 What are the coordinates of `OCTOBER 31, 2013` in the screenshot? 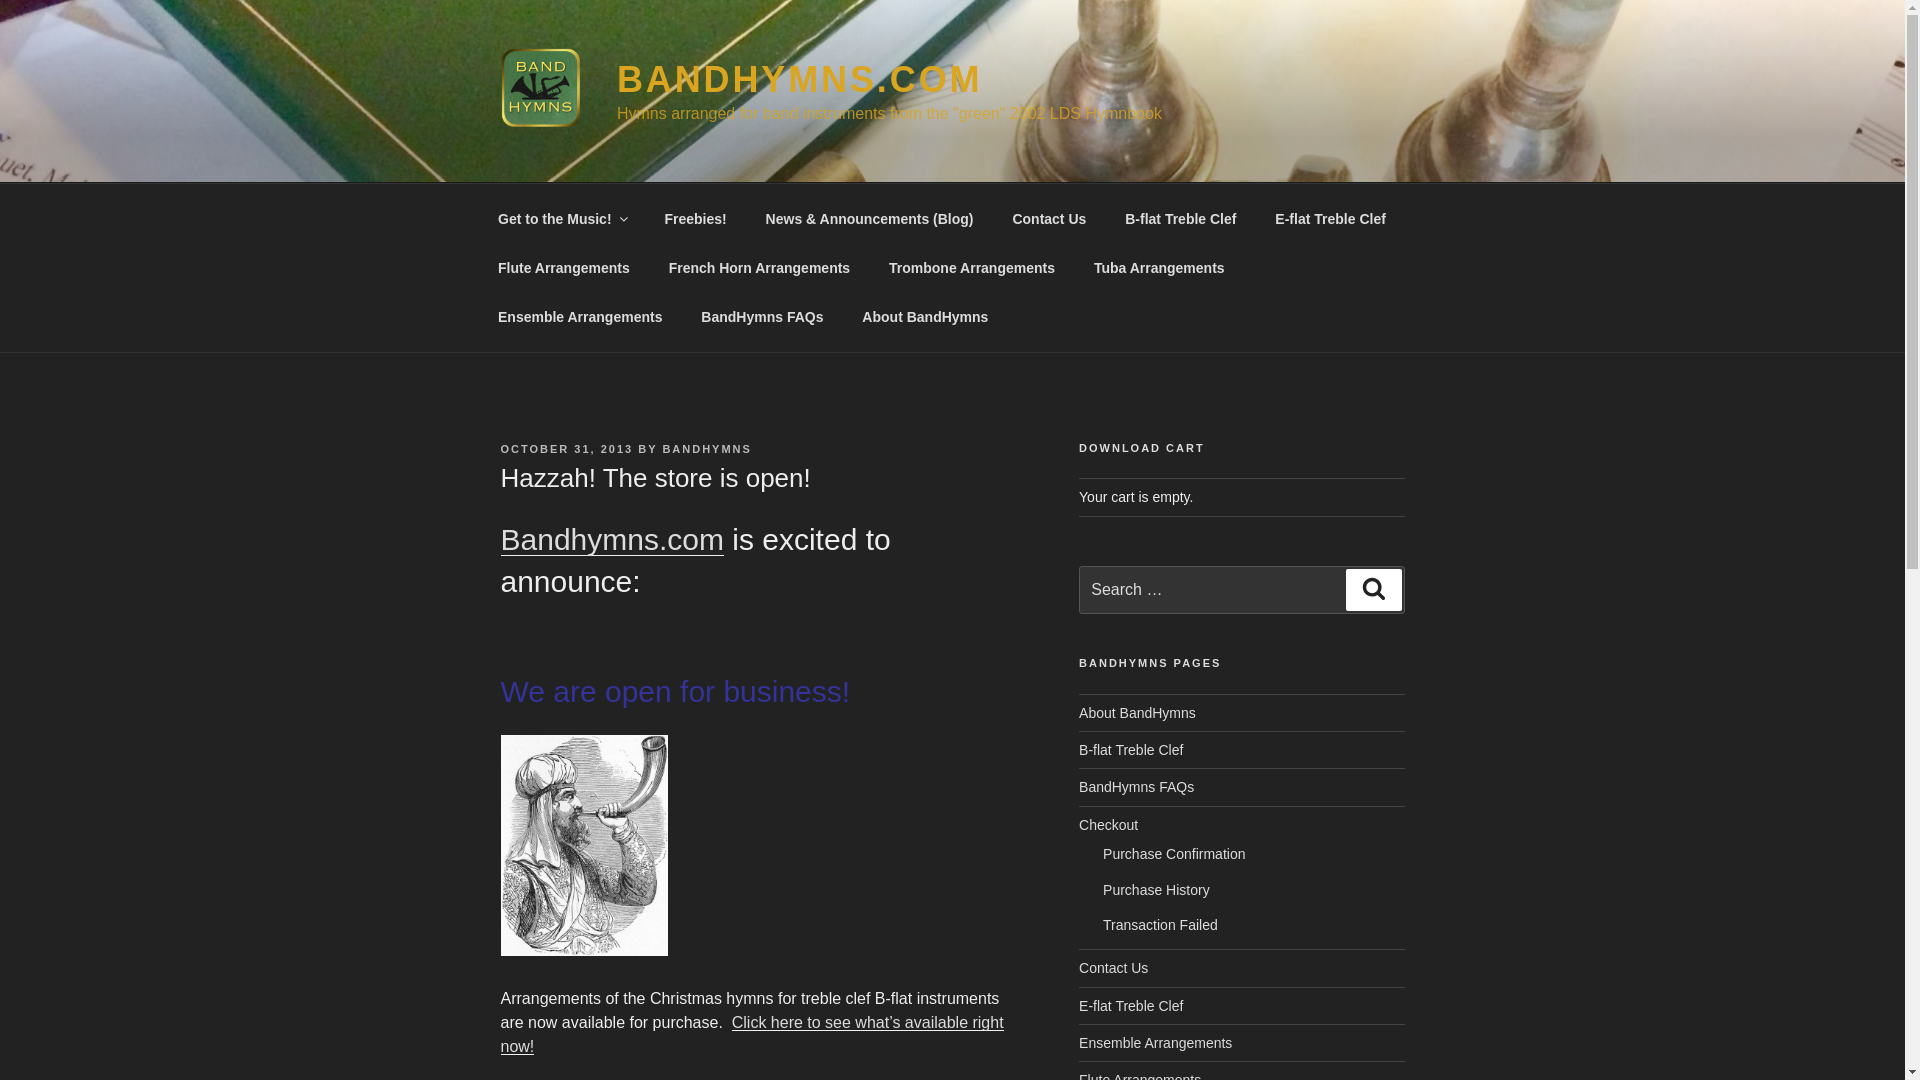 It's located at (566, 448).